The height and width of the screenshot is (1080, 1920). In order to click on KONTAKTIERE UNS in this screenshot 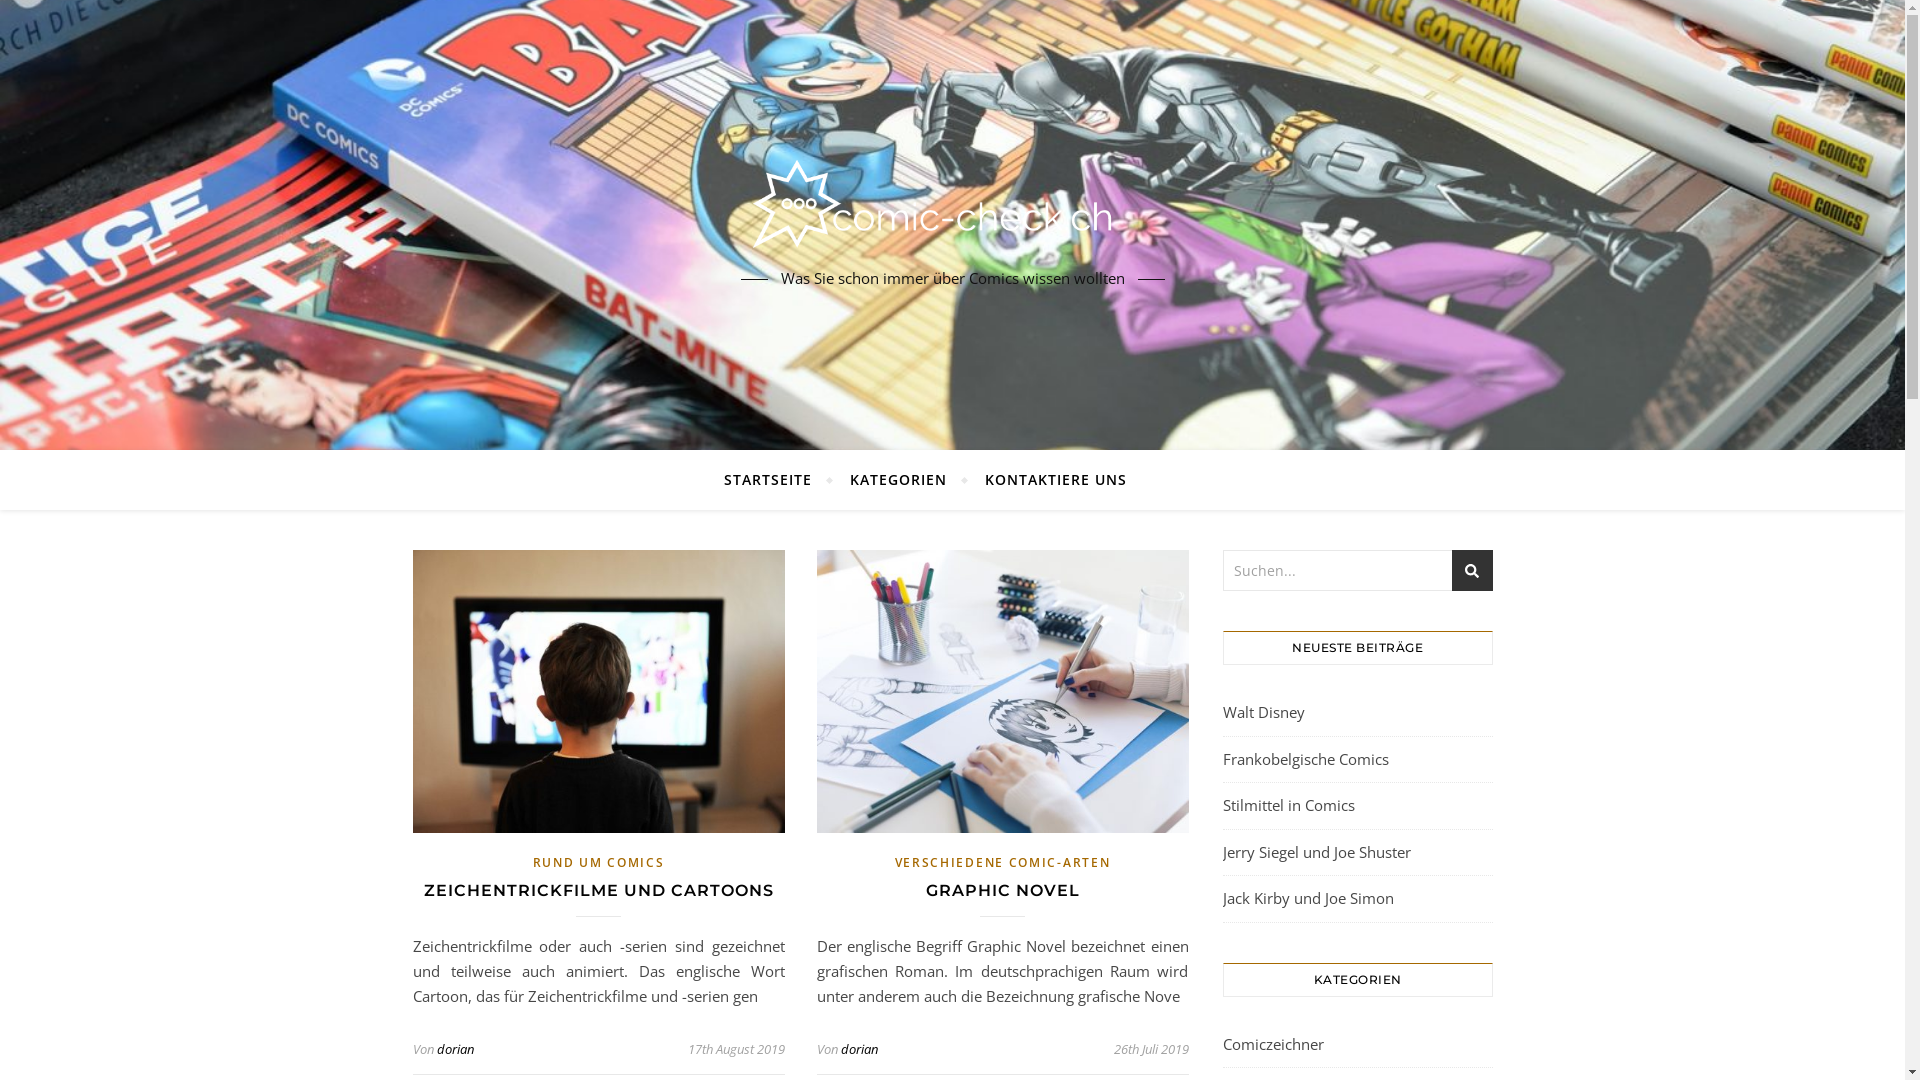, I will do `click(1048, 480)`.